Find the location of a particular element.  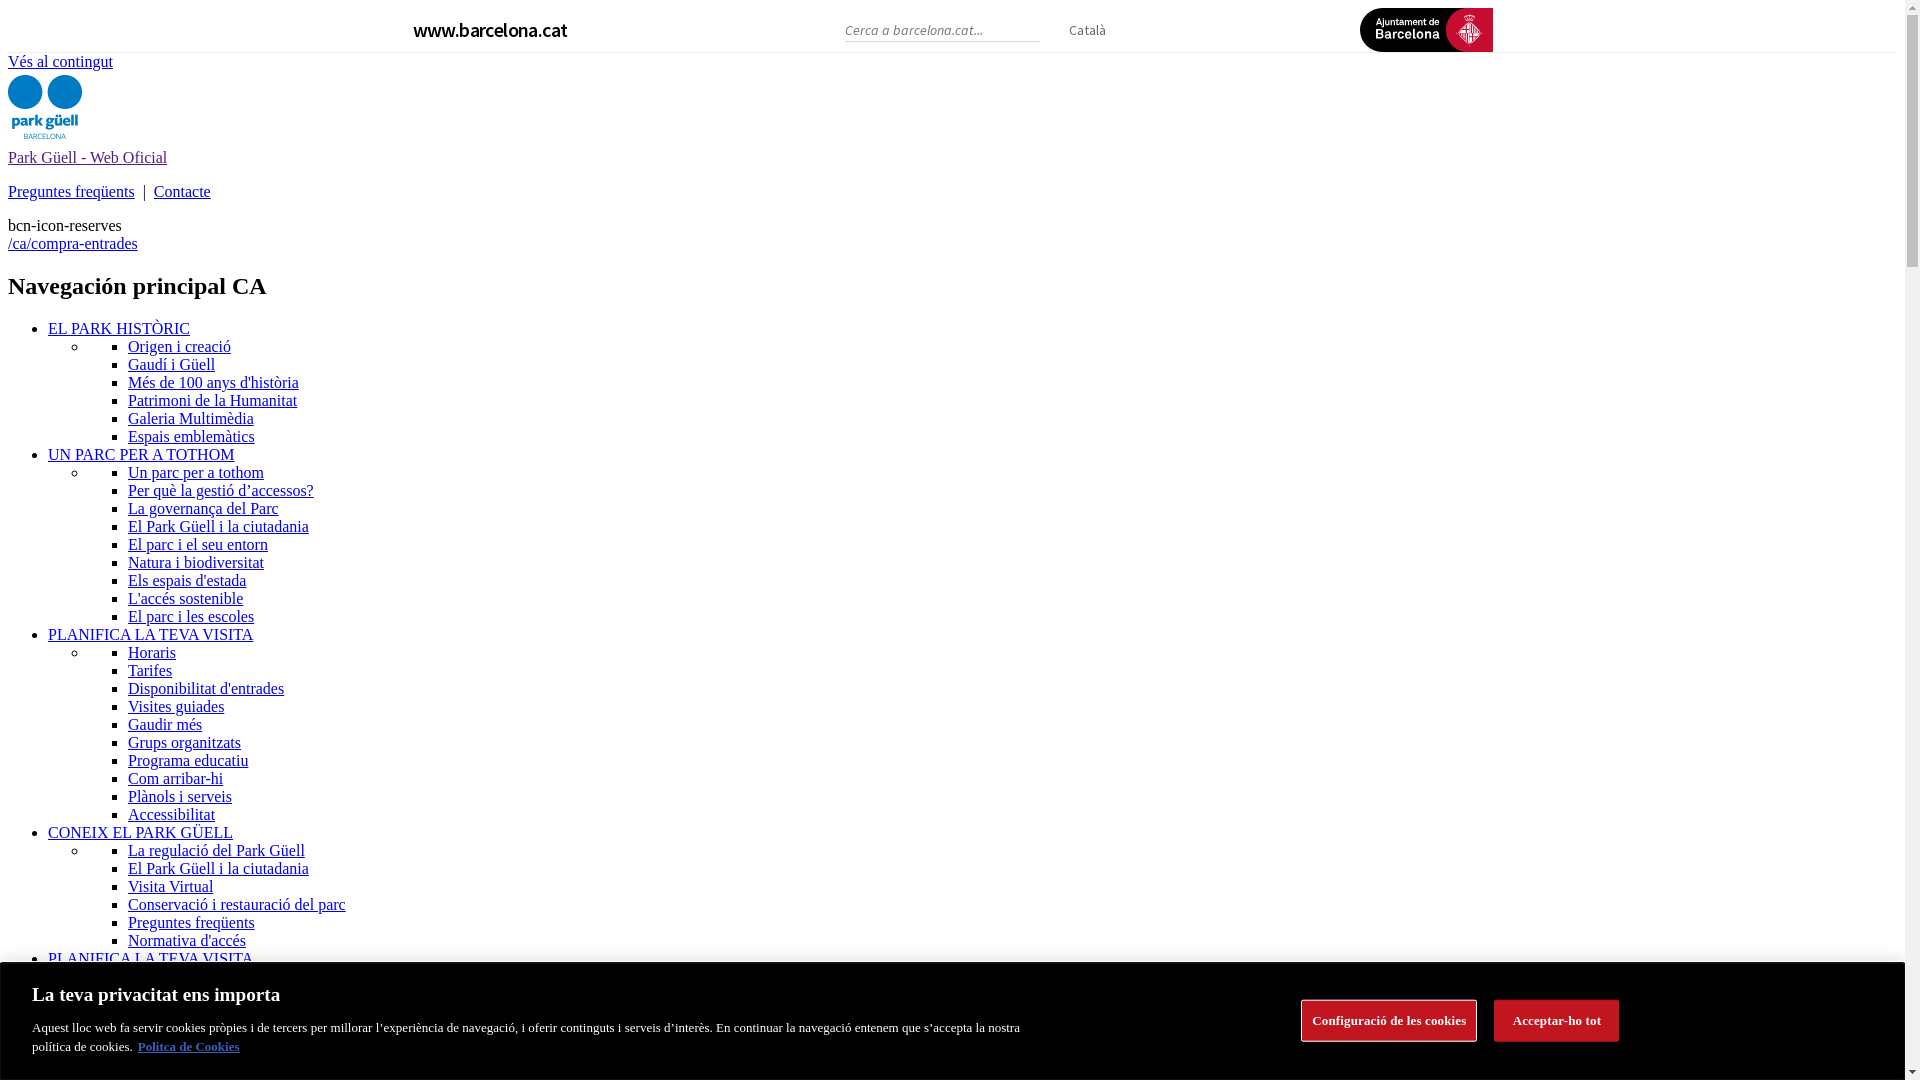

Un parc per a tothom is located at coordinates (196, 472).